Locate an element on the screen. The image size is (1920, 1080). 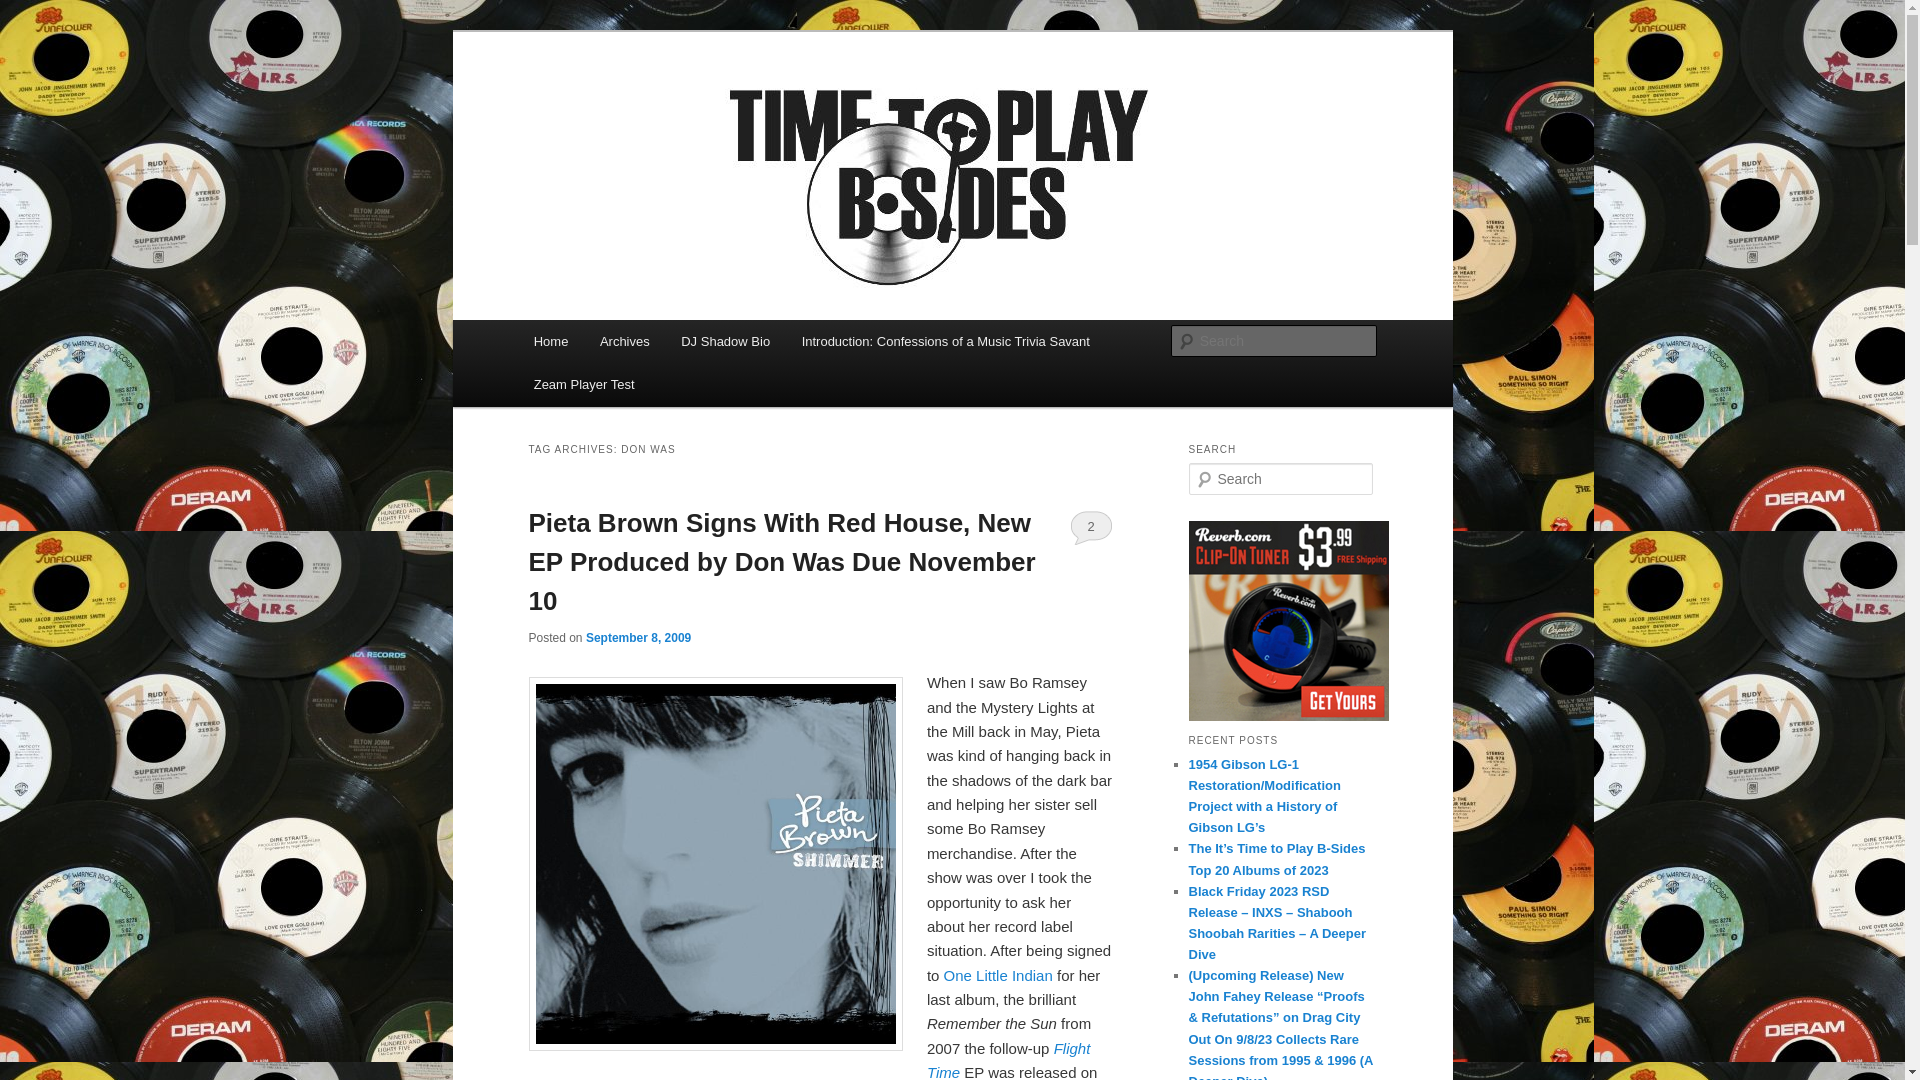
Search is located at coordinates (32, 11).